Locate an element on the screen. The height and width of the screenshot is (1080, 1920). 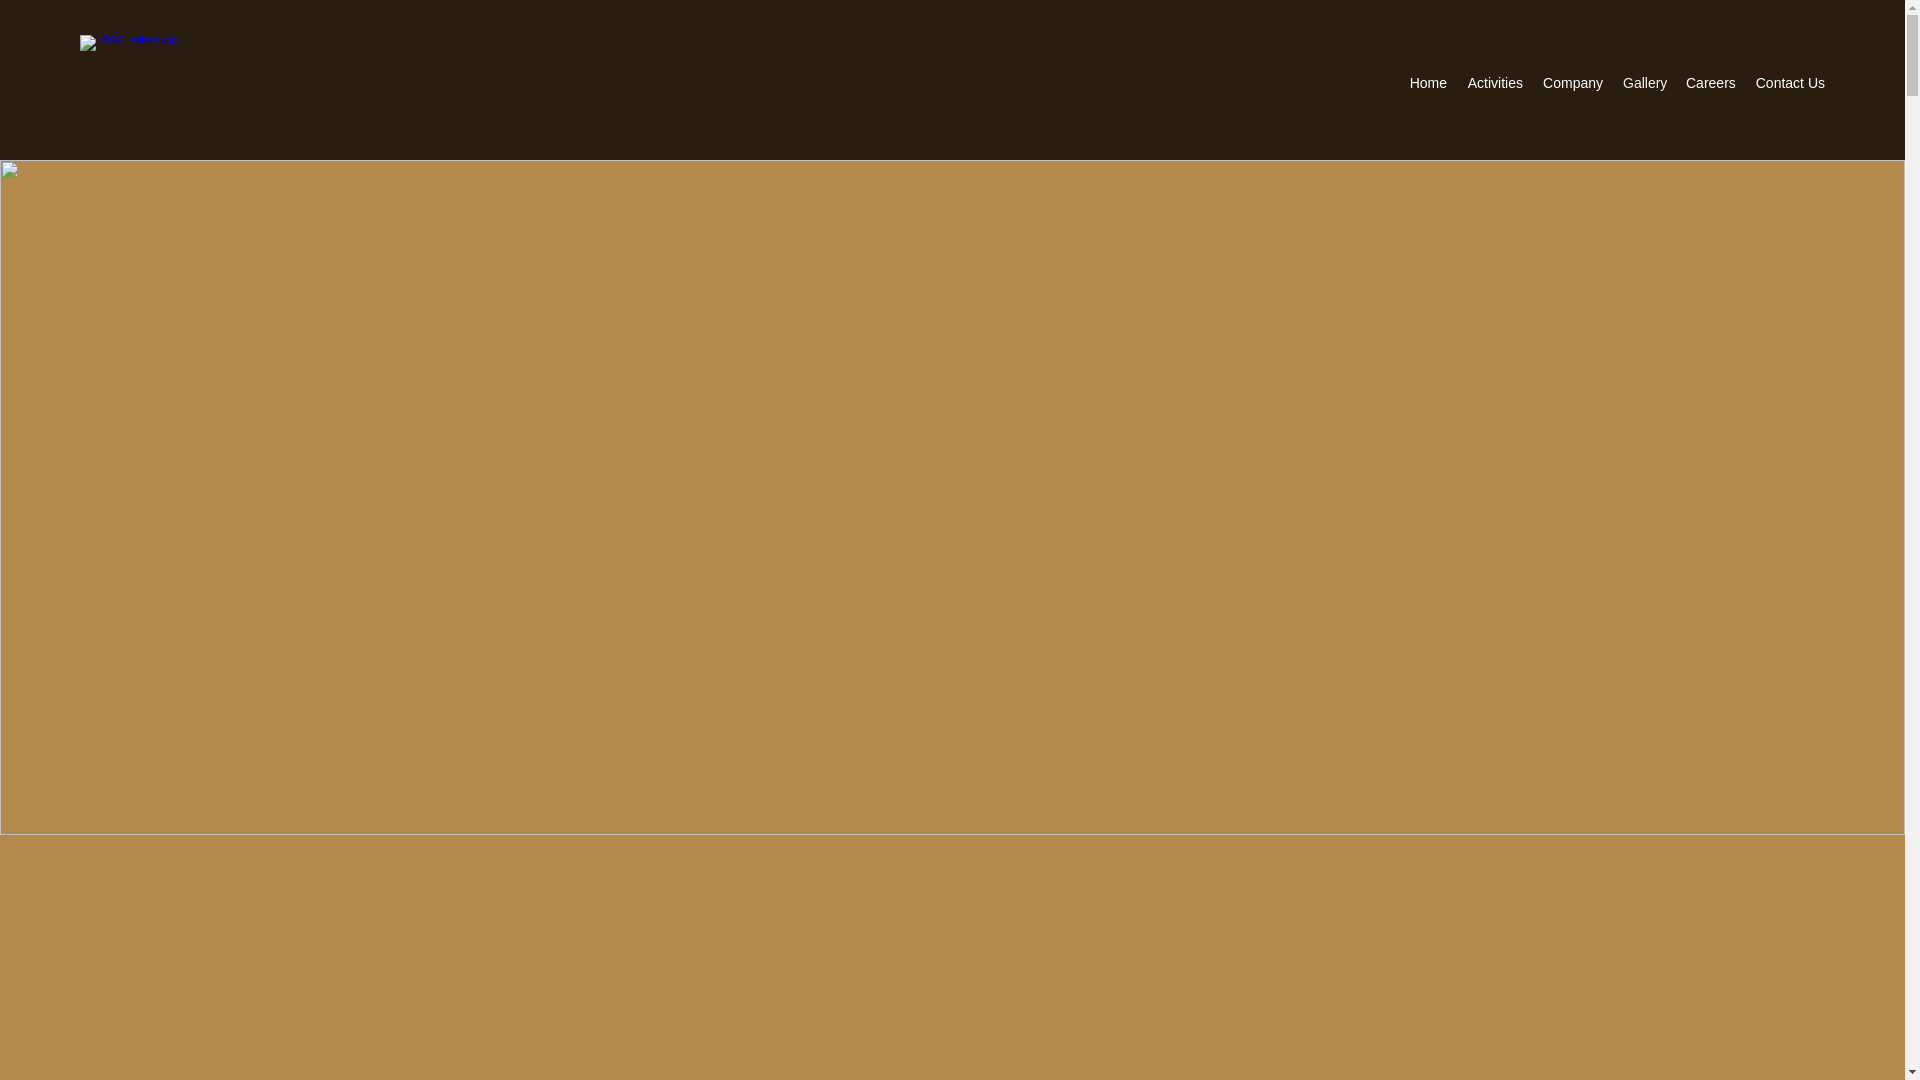
Careers is located at coordinates (1710, 83).